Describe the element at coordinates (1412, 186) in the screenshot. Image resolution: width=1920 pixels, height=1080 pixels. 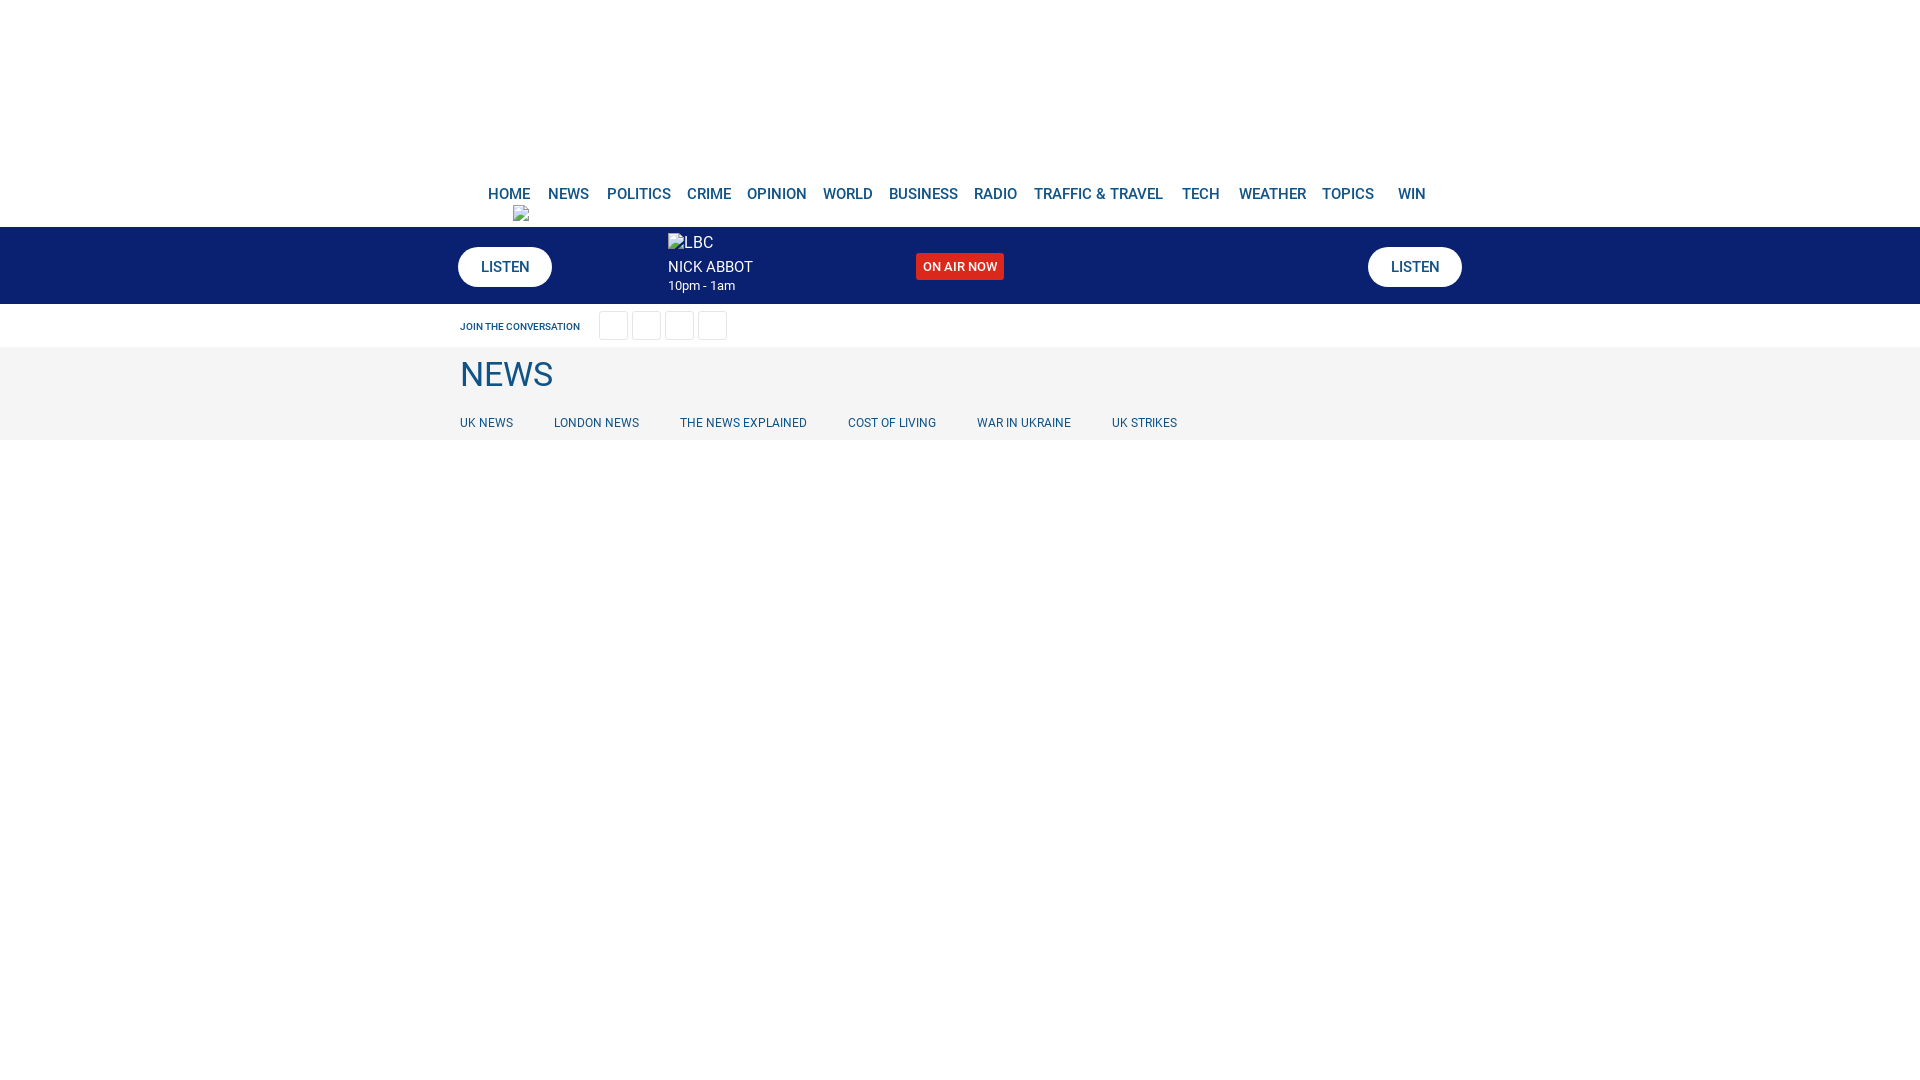
I see `WIN` at that location.